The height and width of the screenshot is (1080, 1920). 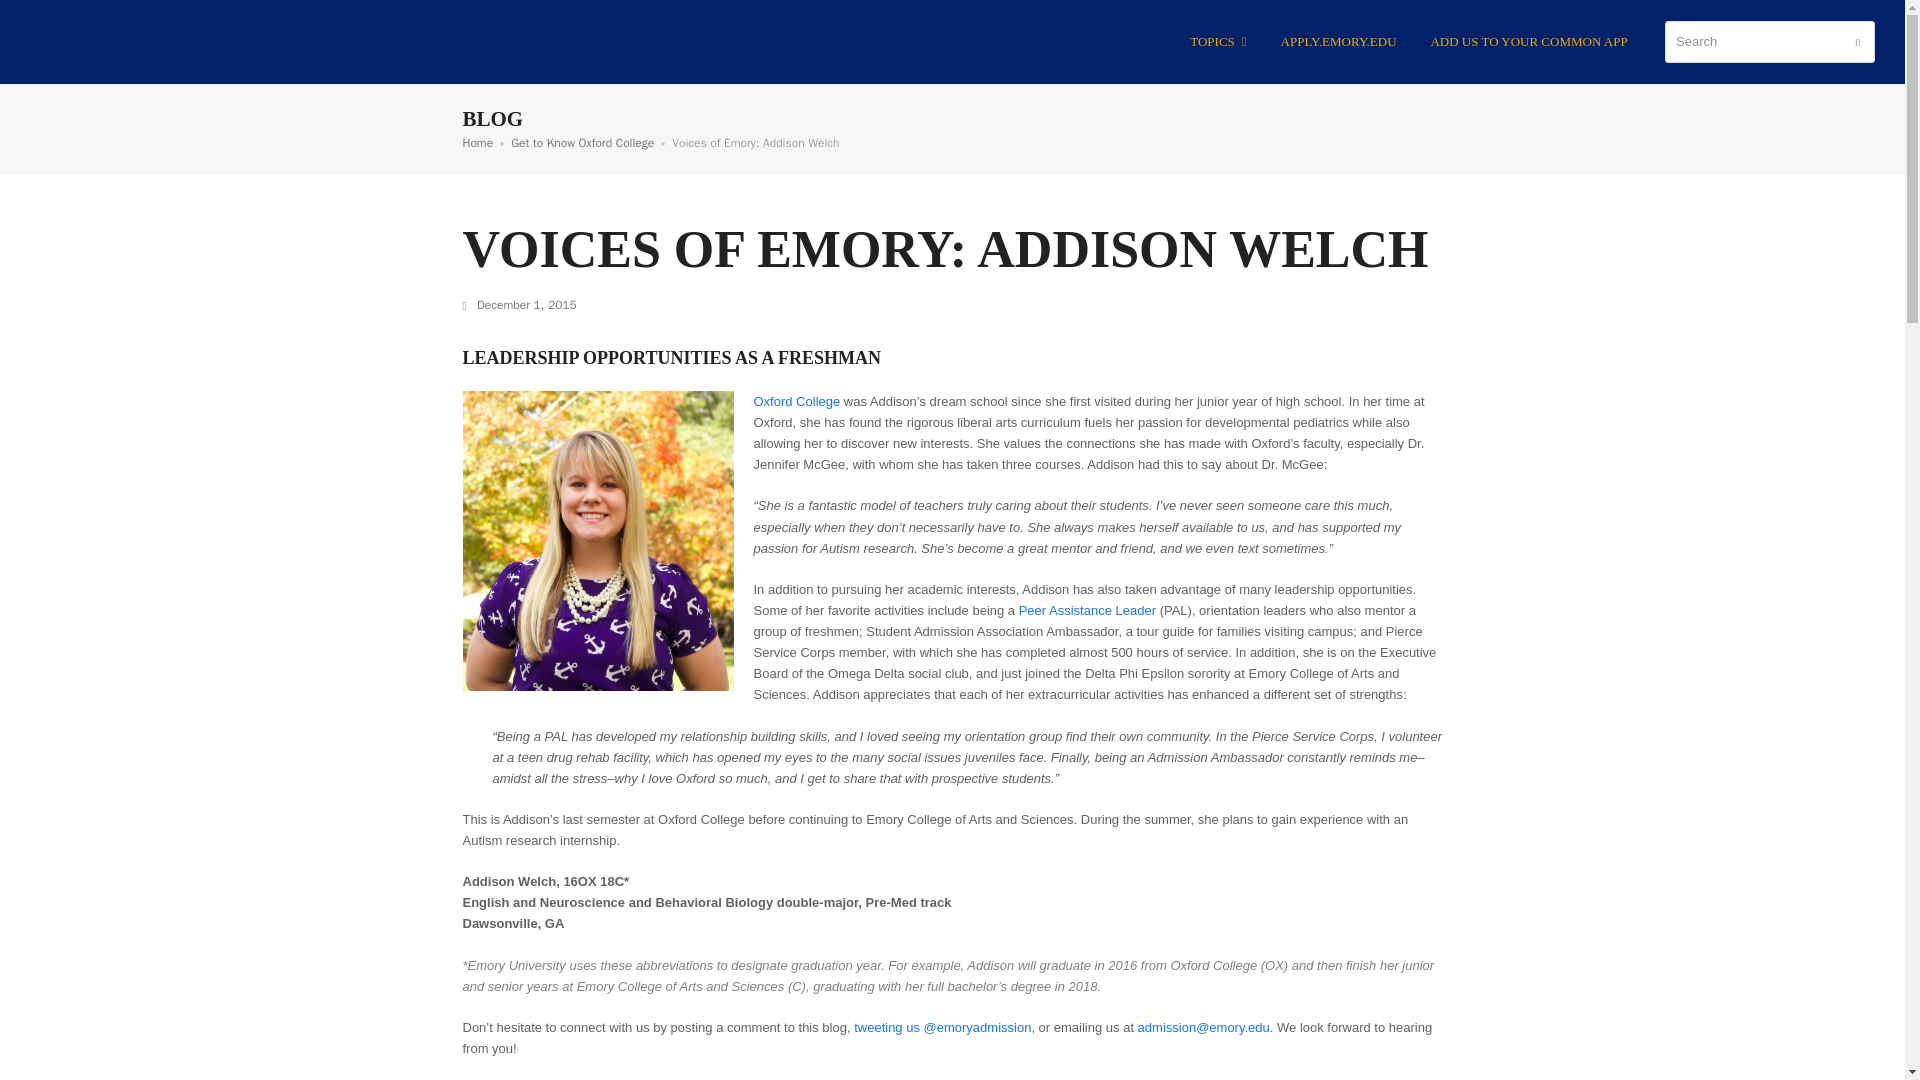 What do you see at coordinates (478, 143) in the screenshot?
I see `Home` at bounding box center [478, 143].